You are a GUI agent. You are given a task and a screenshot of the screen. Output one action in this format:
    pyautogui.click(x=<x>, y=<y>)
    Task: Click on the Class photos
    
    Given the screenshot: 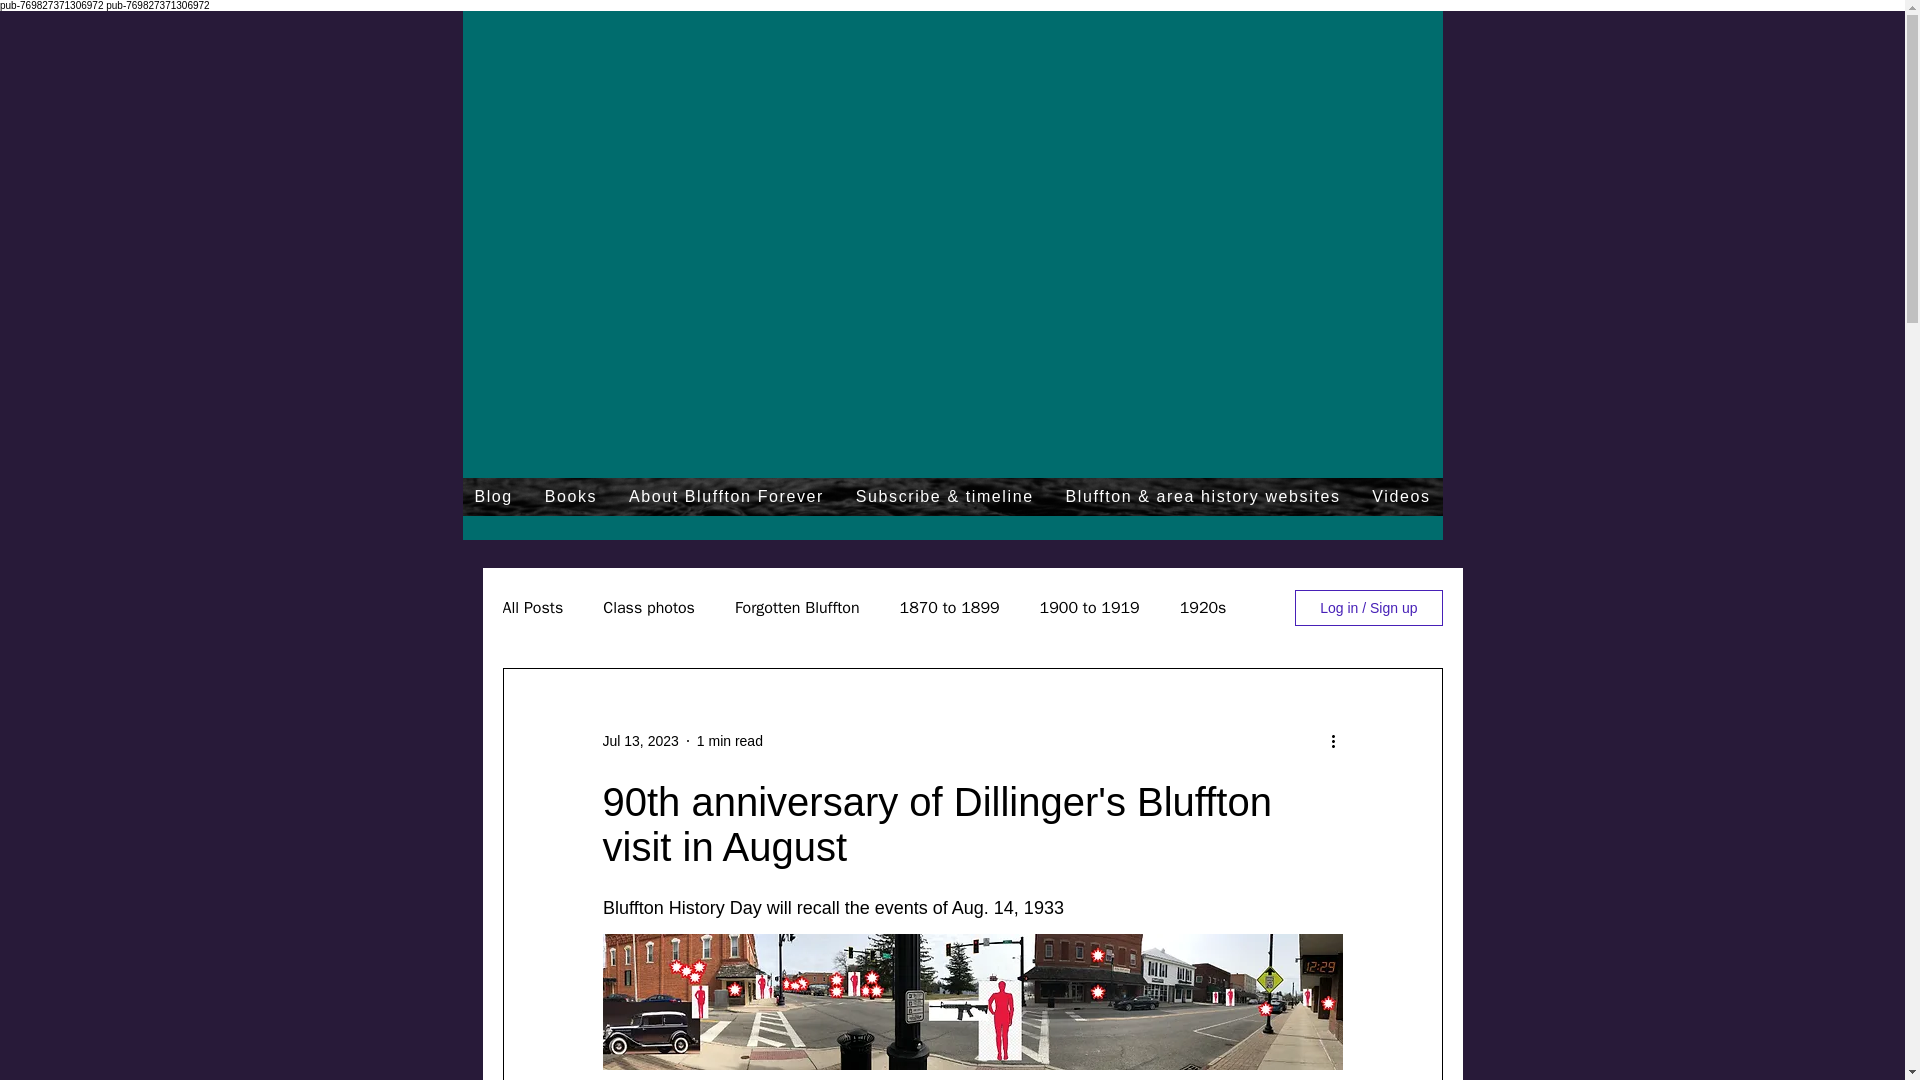 What is the action you would take?
    pyautogui.click(x=648, y=608)
    